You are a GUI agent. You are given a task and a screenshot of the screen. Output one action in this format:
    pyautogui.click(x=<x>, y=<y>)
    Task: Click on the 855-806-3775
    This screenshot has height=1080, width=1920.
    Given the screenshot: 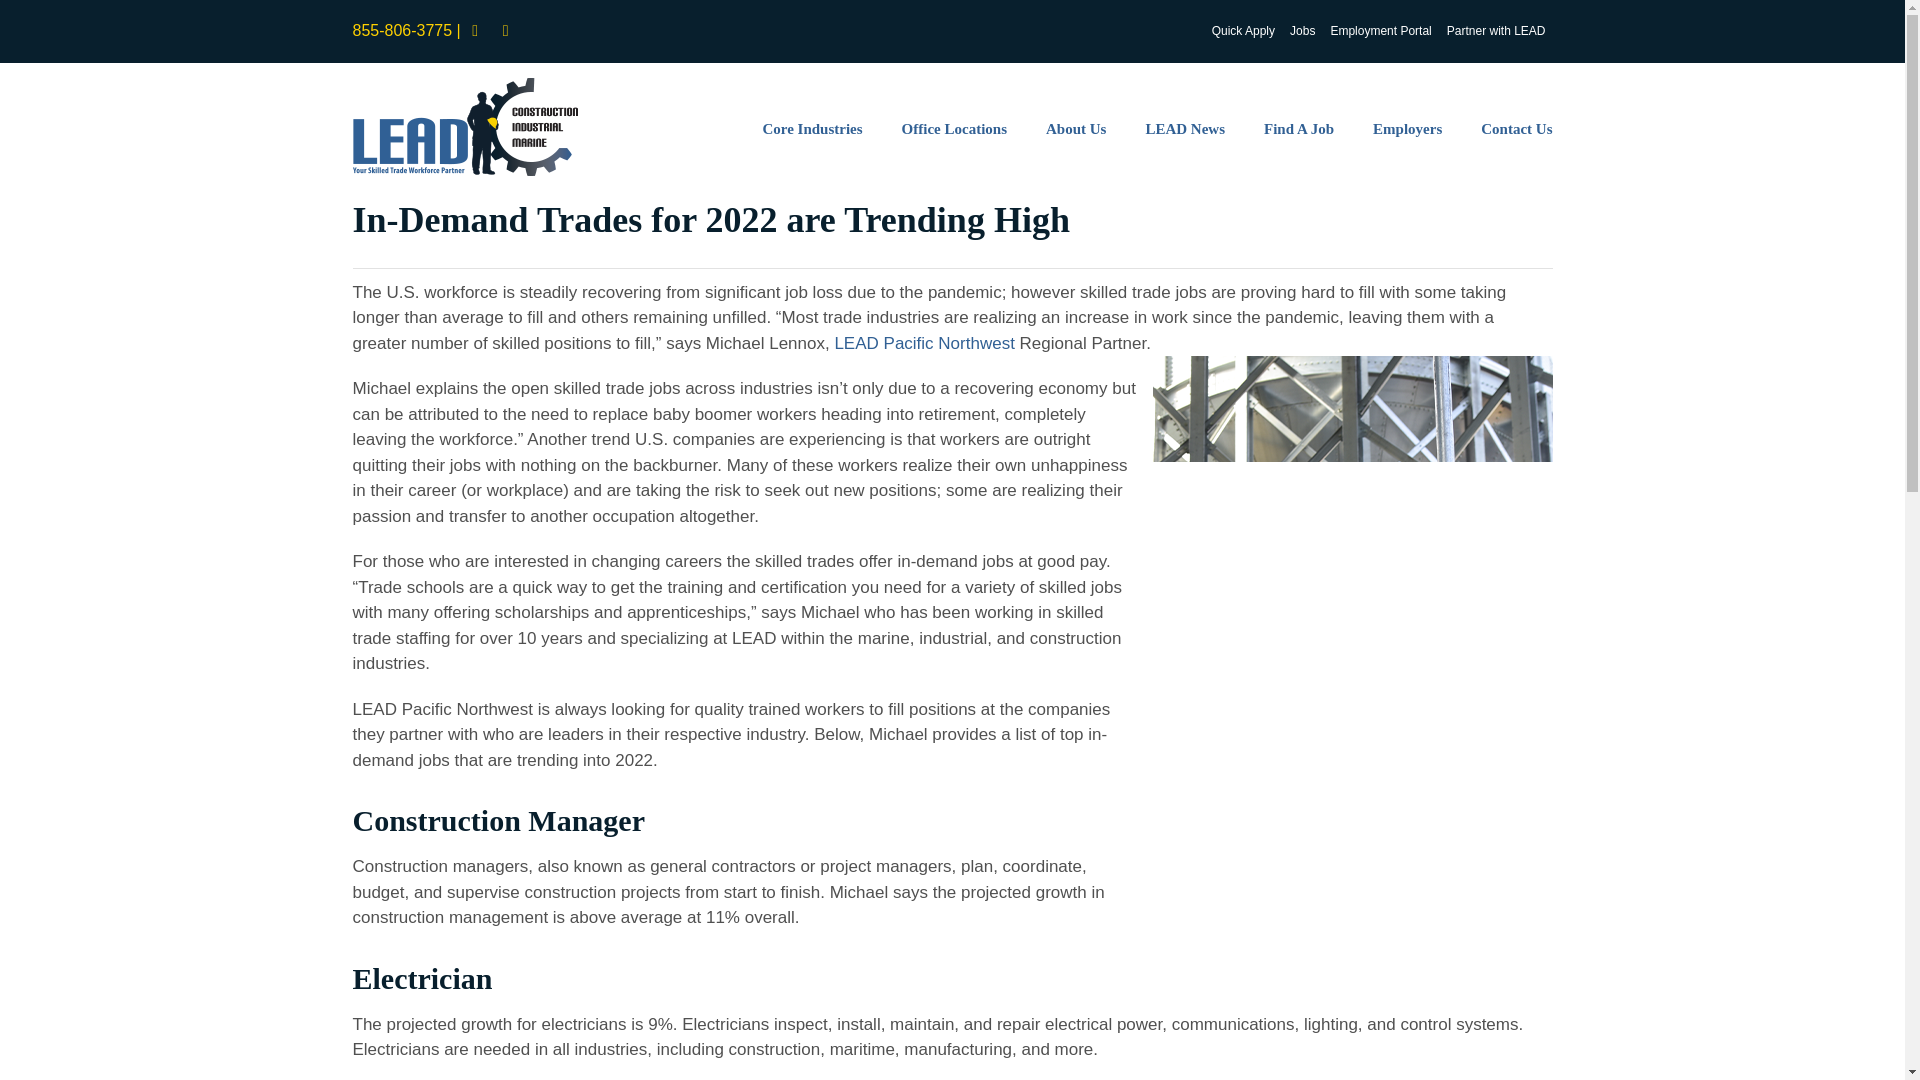 What is the action you would take?
    pyautogui.click(x=401, y=30)
    